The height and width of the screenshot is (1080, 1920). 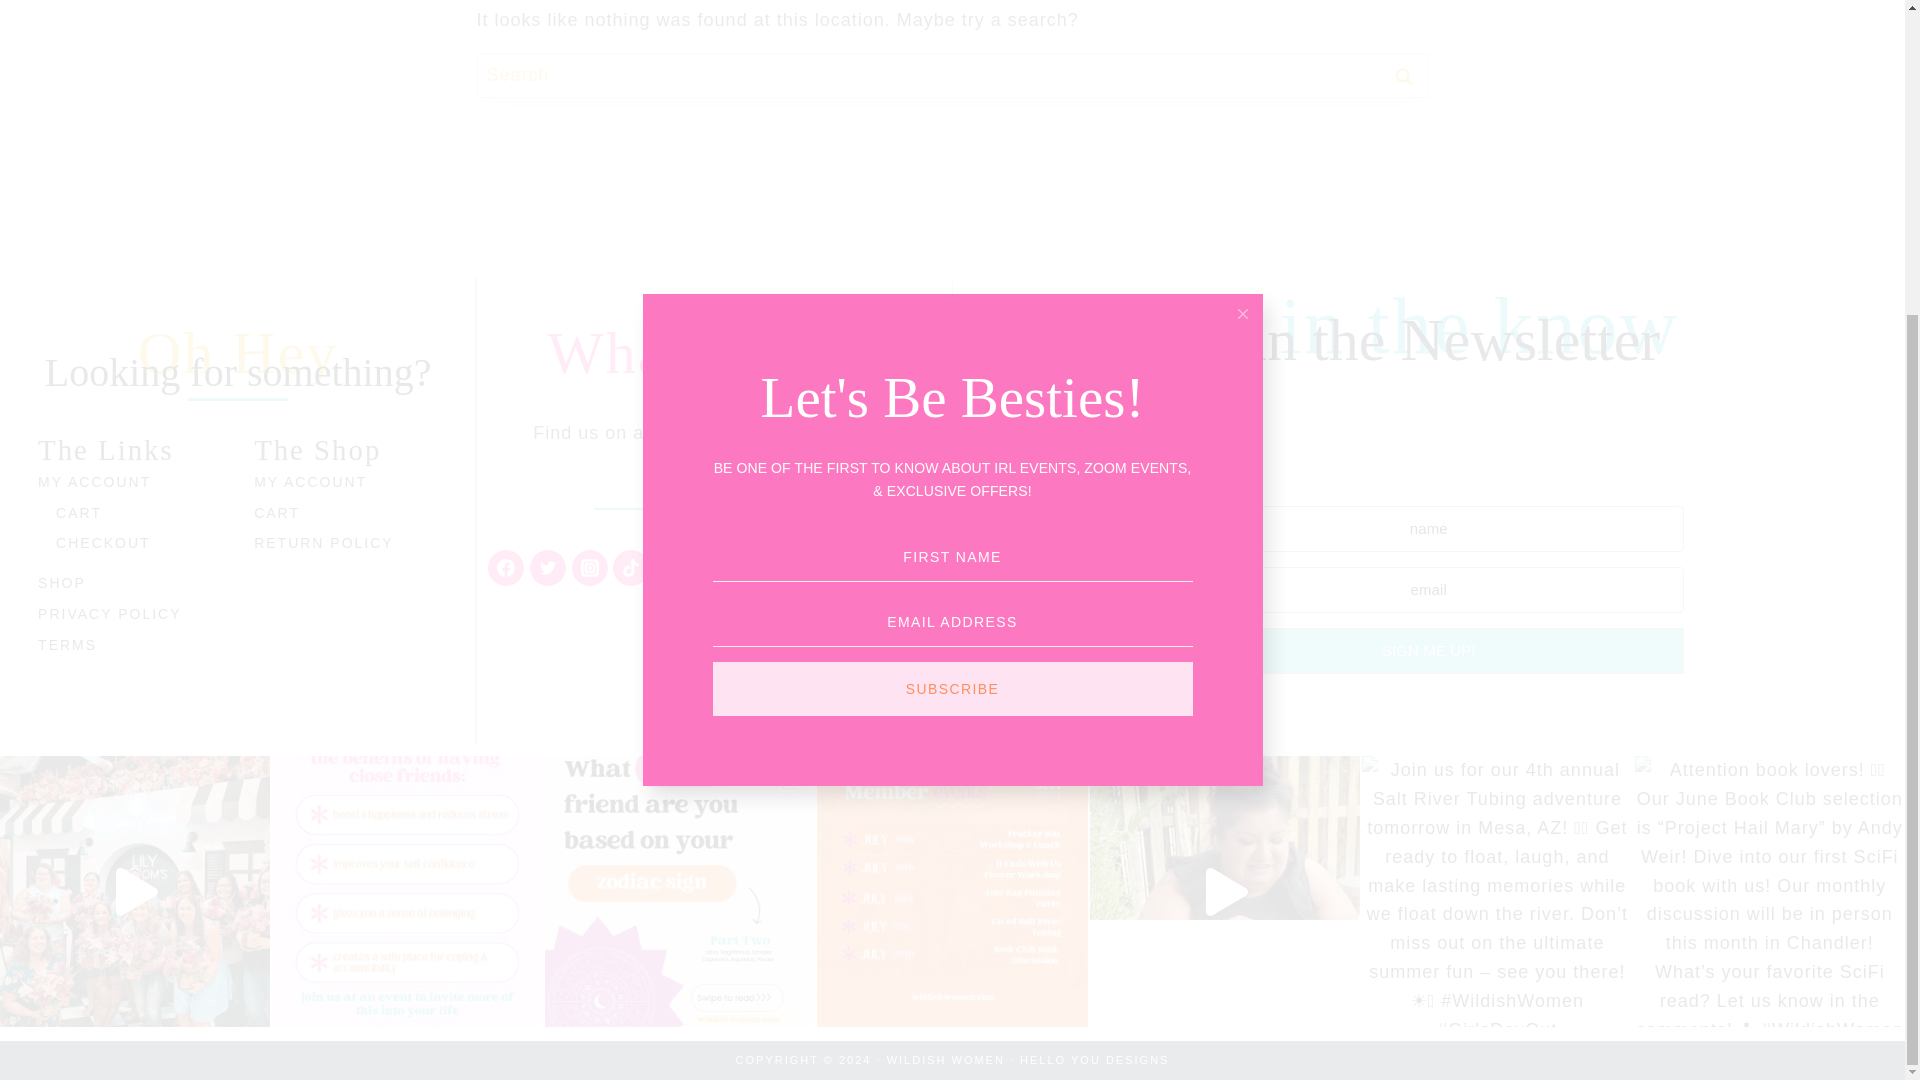 What do you see at coordinates (130, 482) in the screenshot?
I see `MY ACCOUNT` at bounding box center [130, 482].